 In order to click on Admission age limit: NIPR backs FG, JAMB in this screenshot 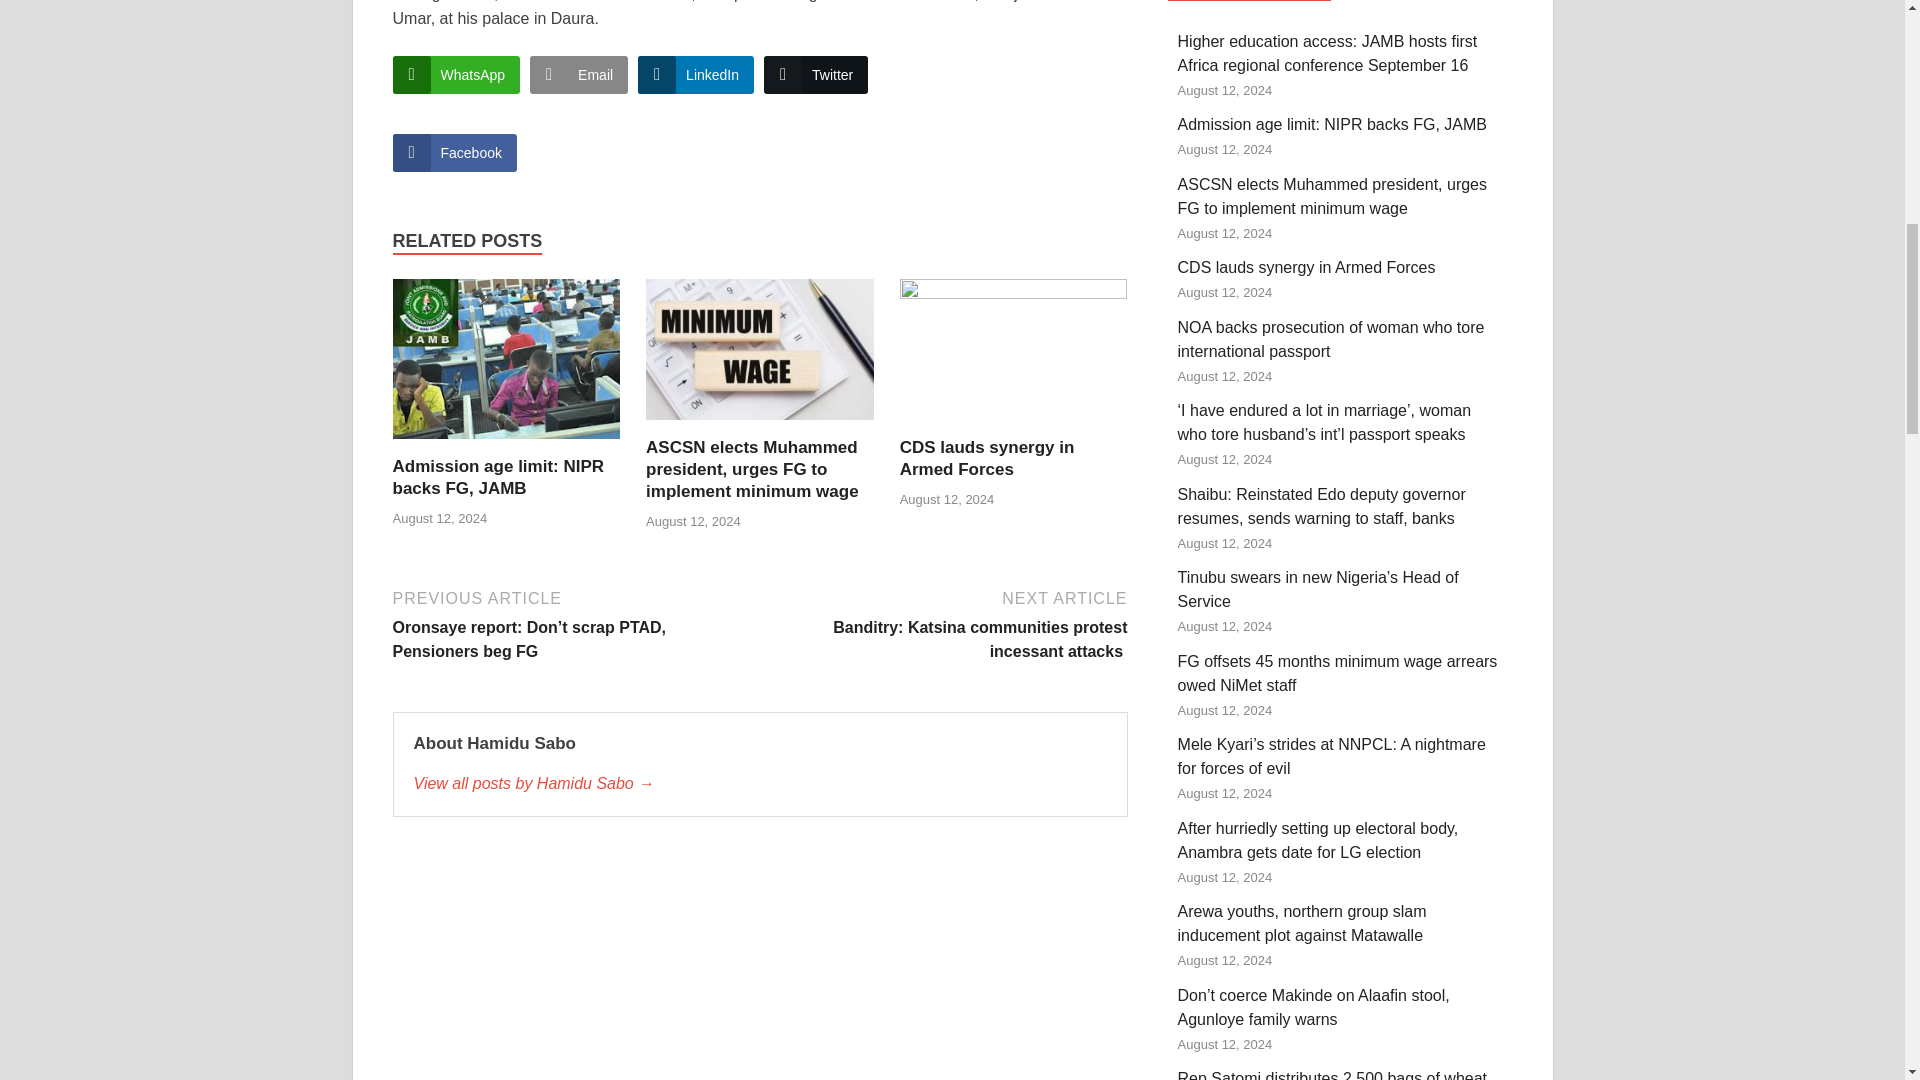, I will do `click(498, 476)`.